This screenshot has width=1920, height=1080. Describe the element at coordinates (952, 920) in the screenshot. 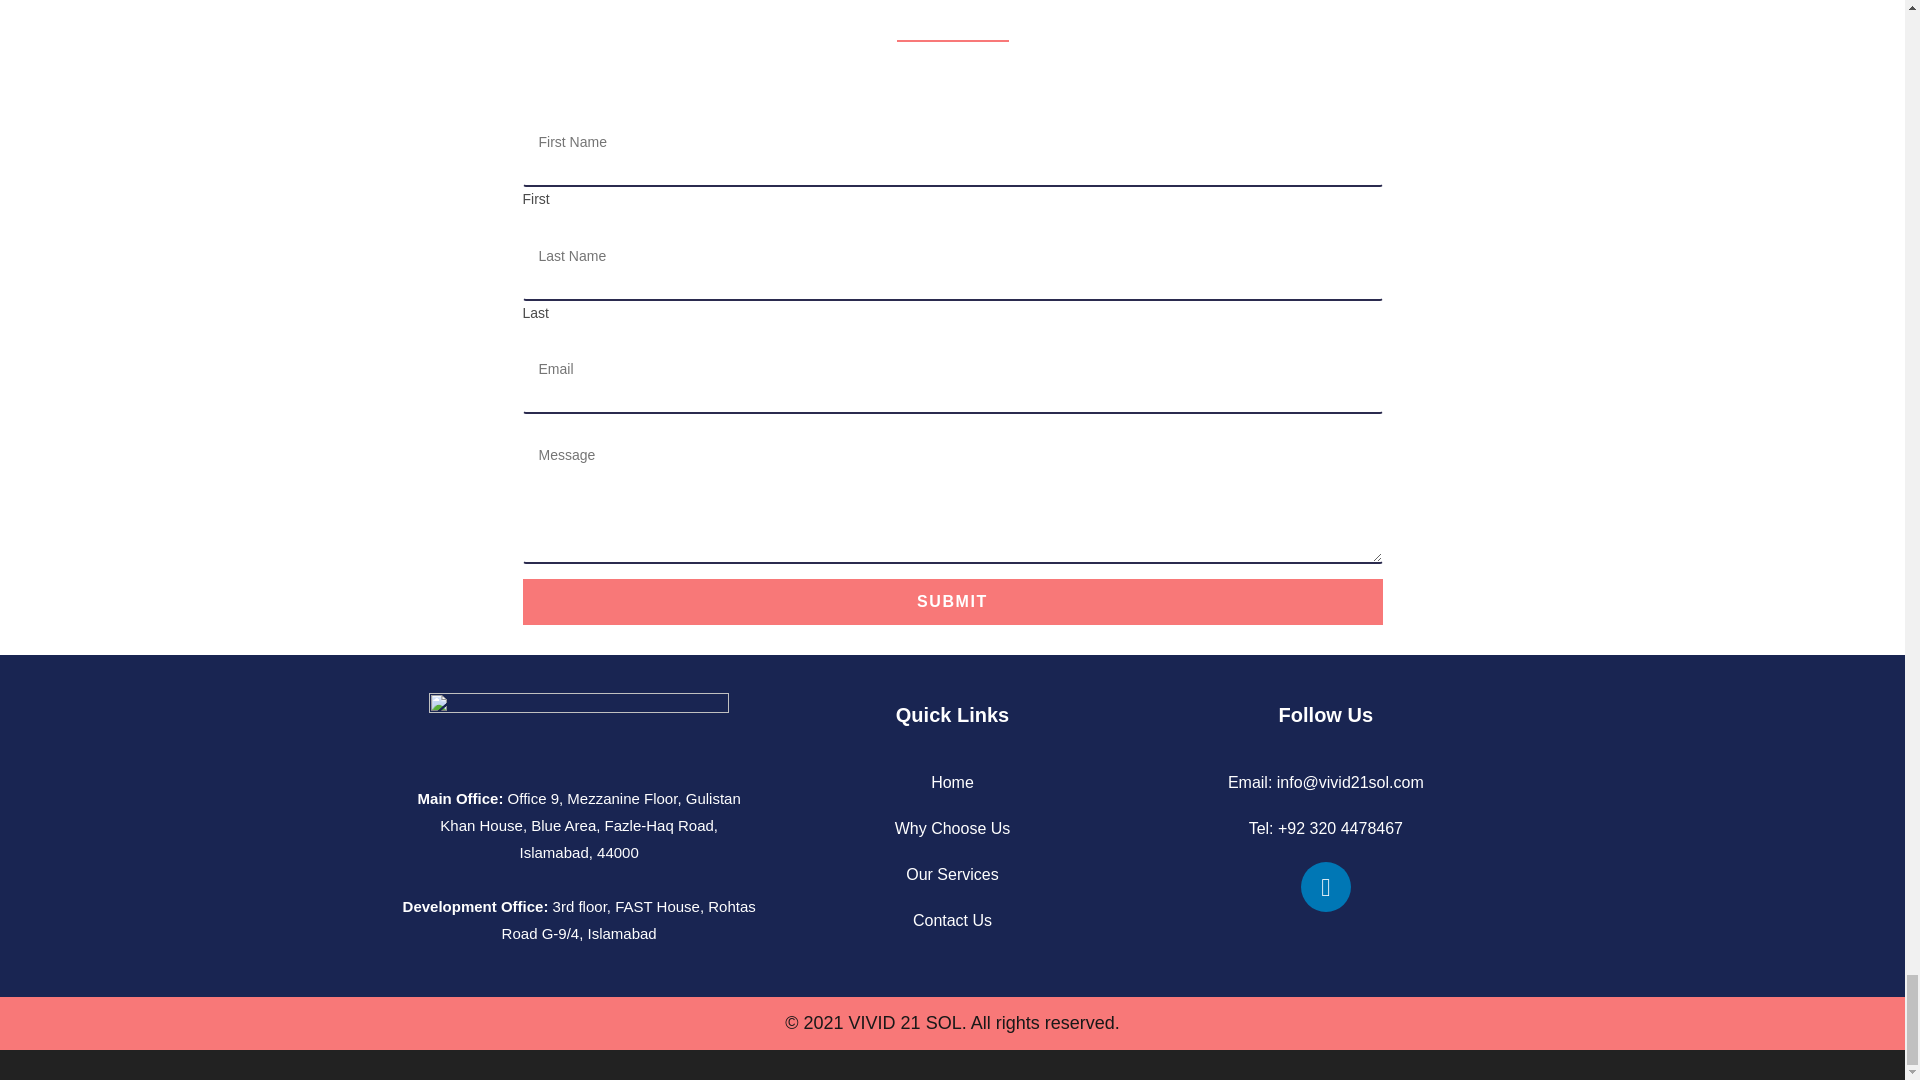

I see `Contact Us` at that location.